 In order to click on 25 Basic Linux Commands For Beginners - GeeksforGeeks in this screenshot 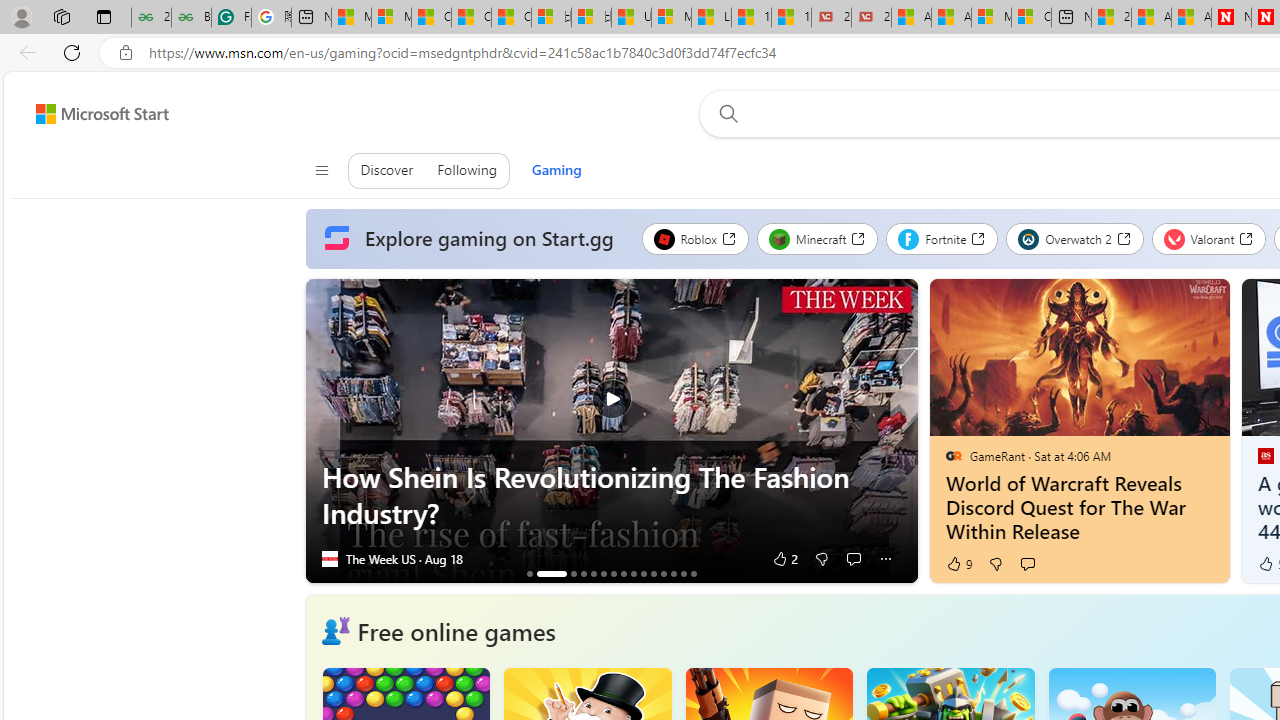, I will do `click(151, 18)`.